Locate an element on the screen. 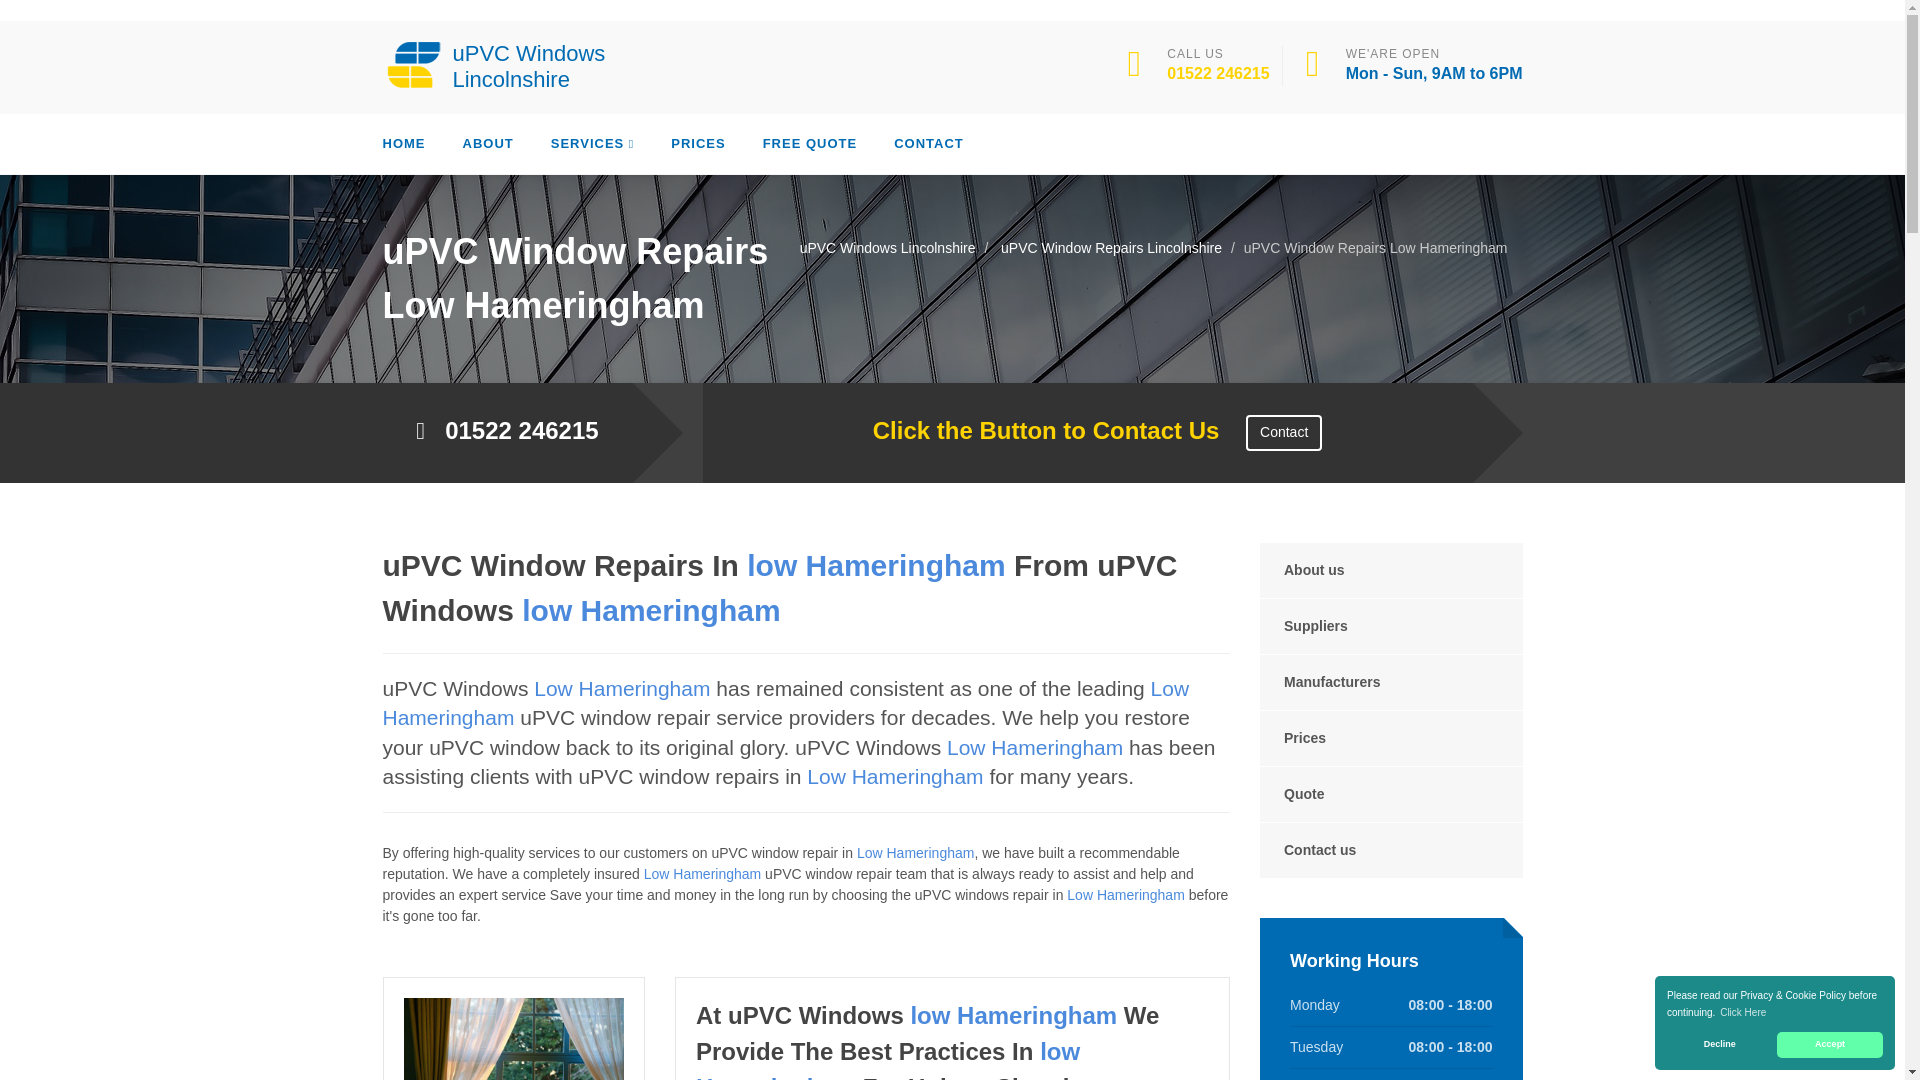 The width and height of the screenshot is (1920, 1080). Click Here is located at coordinates (1743, 1012).